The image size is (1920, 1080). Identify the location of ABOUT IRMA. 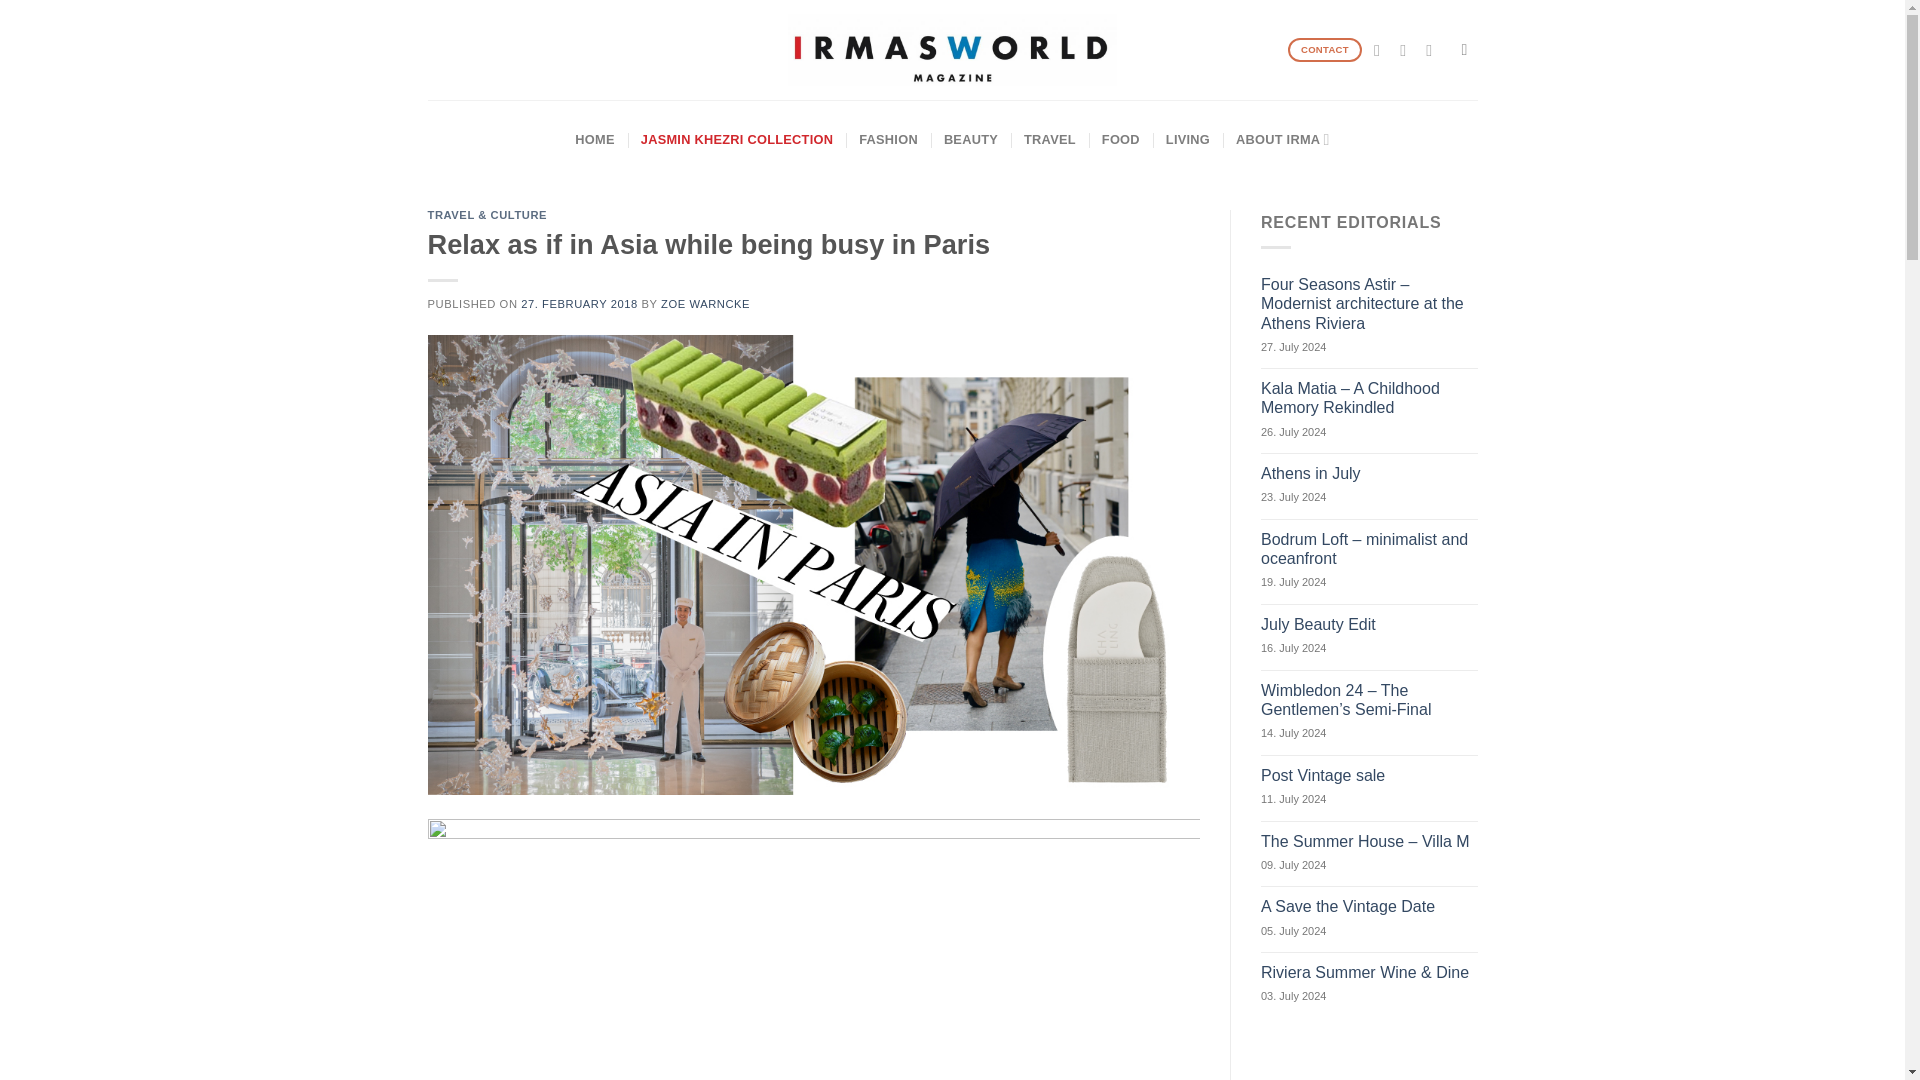
(1283, 140).